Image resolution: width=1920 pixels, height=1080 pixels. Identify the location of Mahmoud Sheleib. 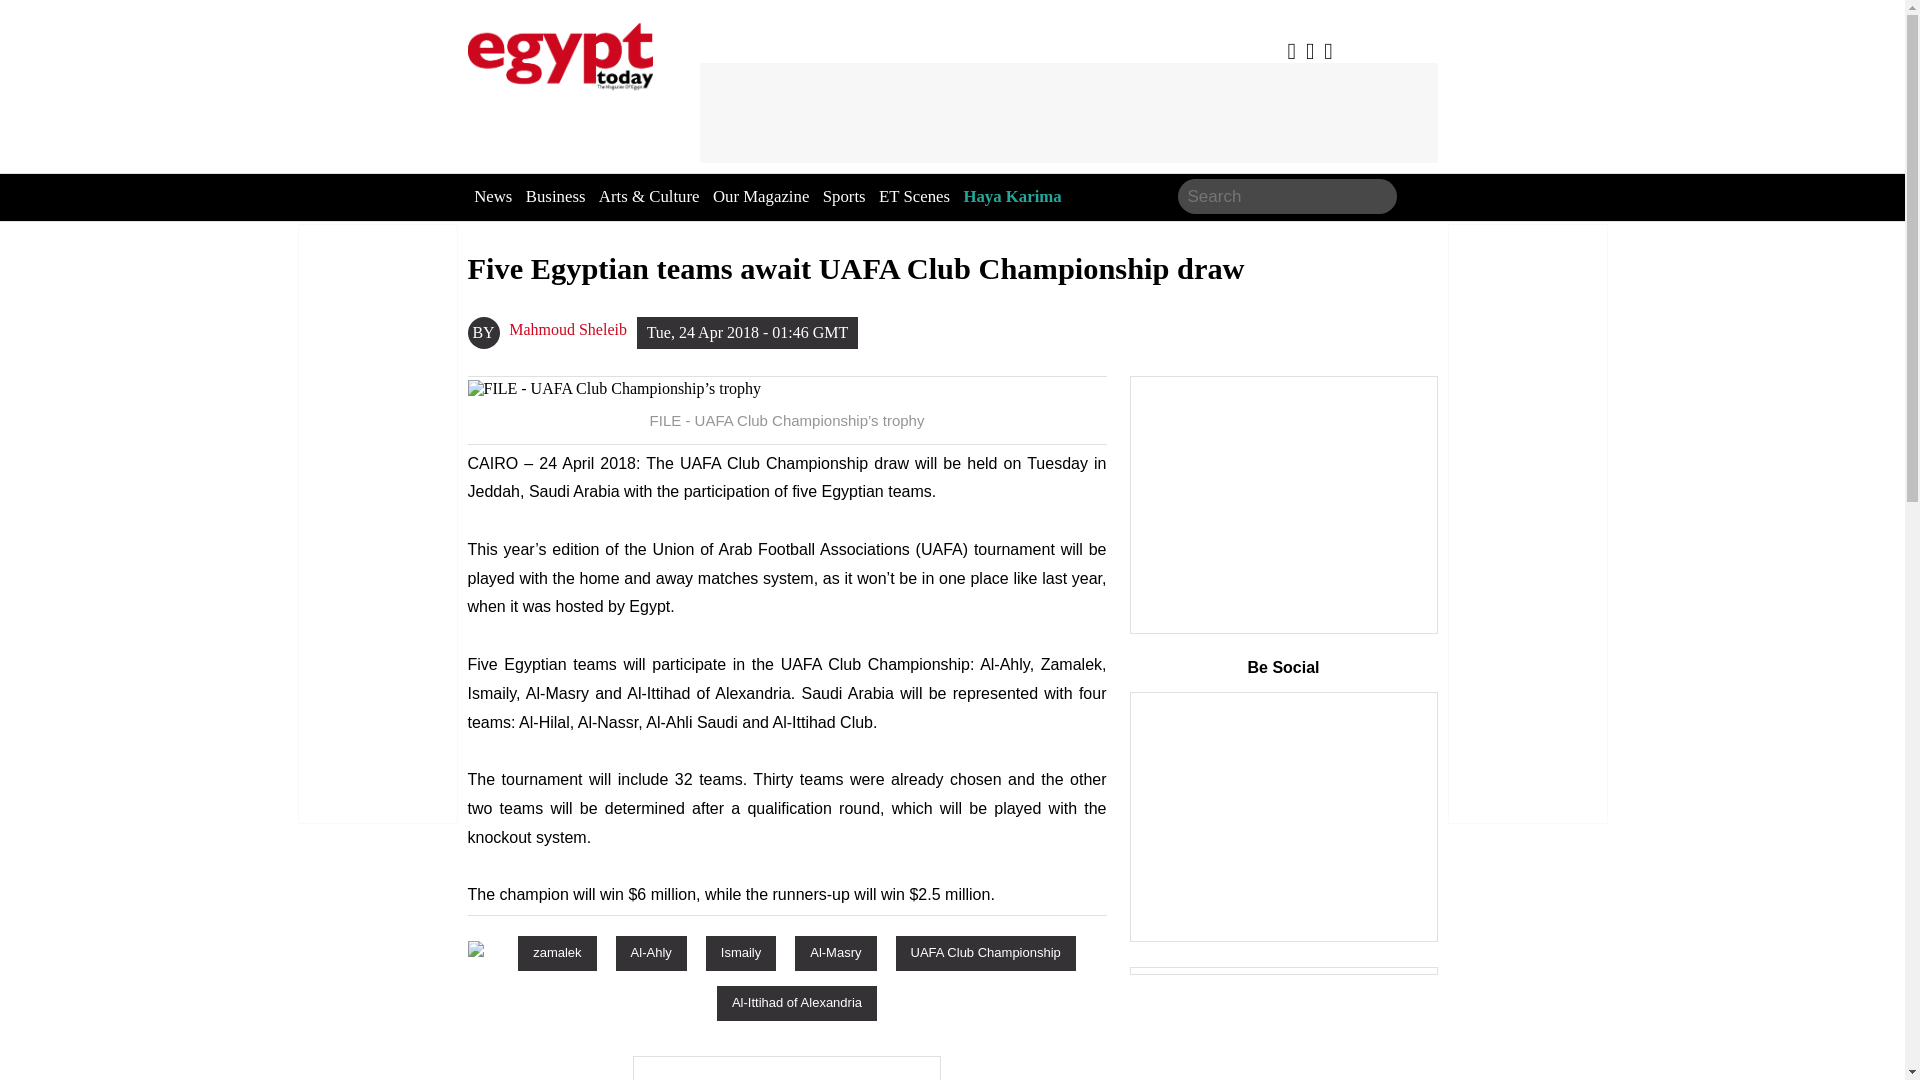
(568, 330).